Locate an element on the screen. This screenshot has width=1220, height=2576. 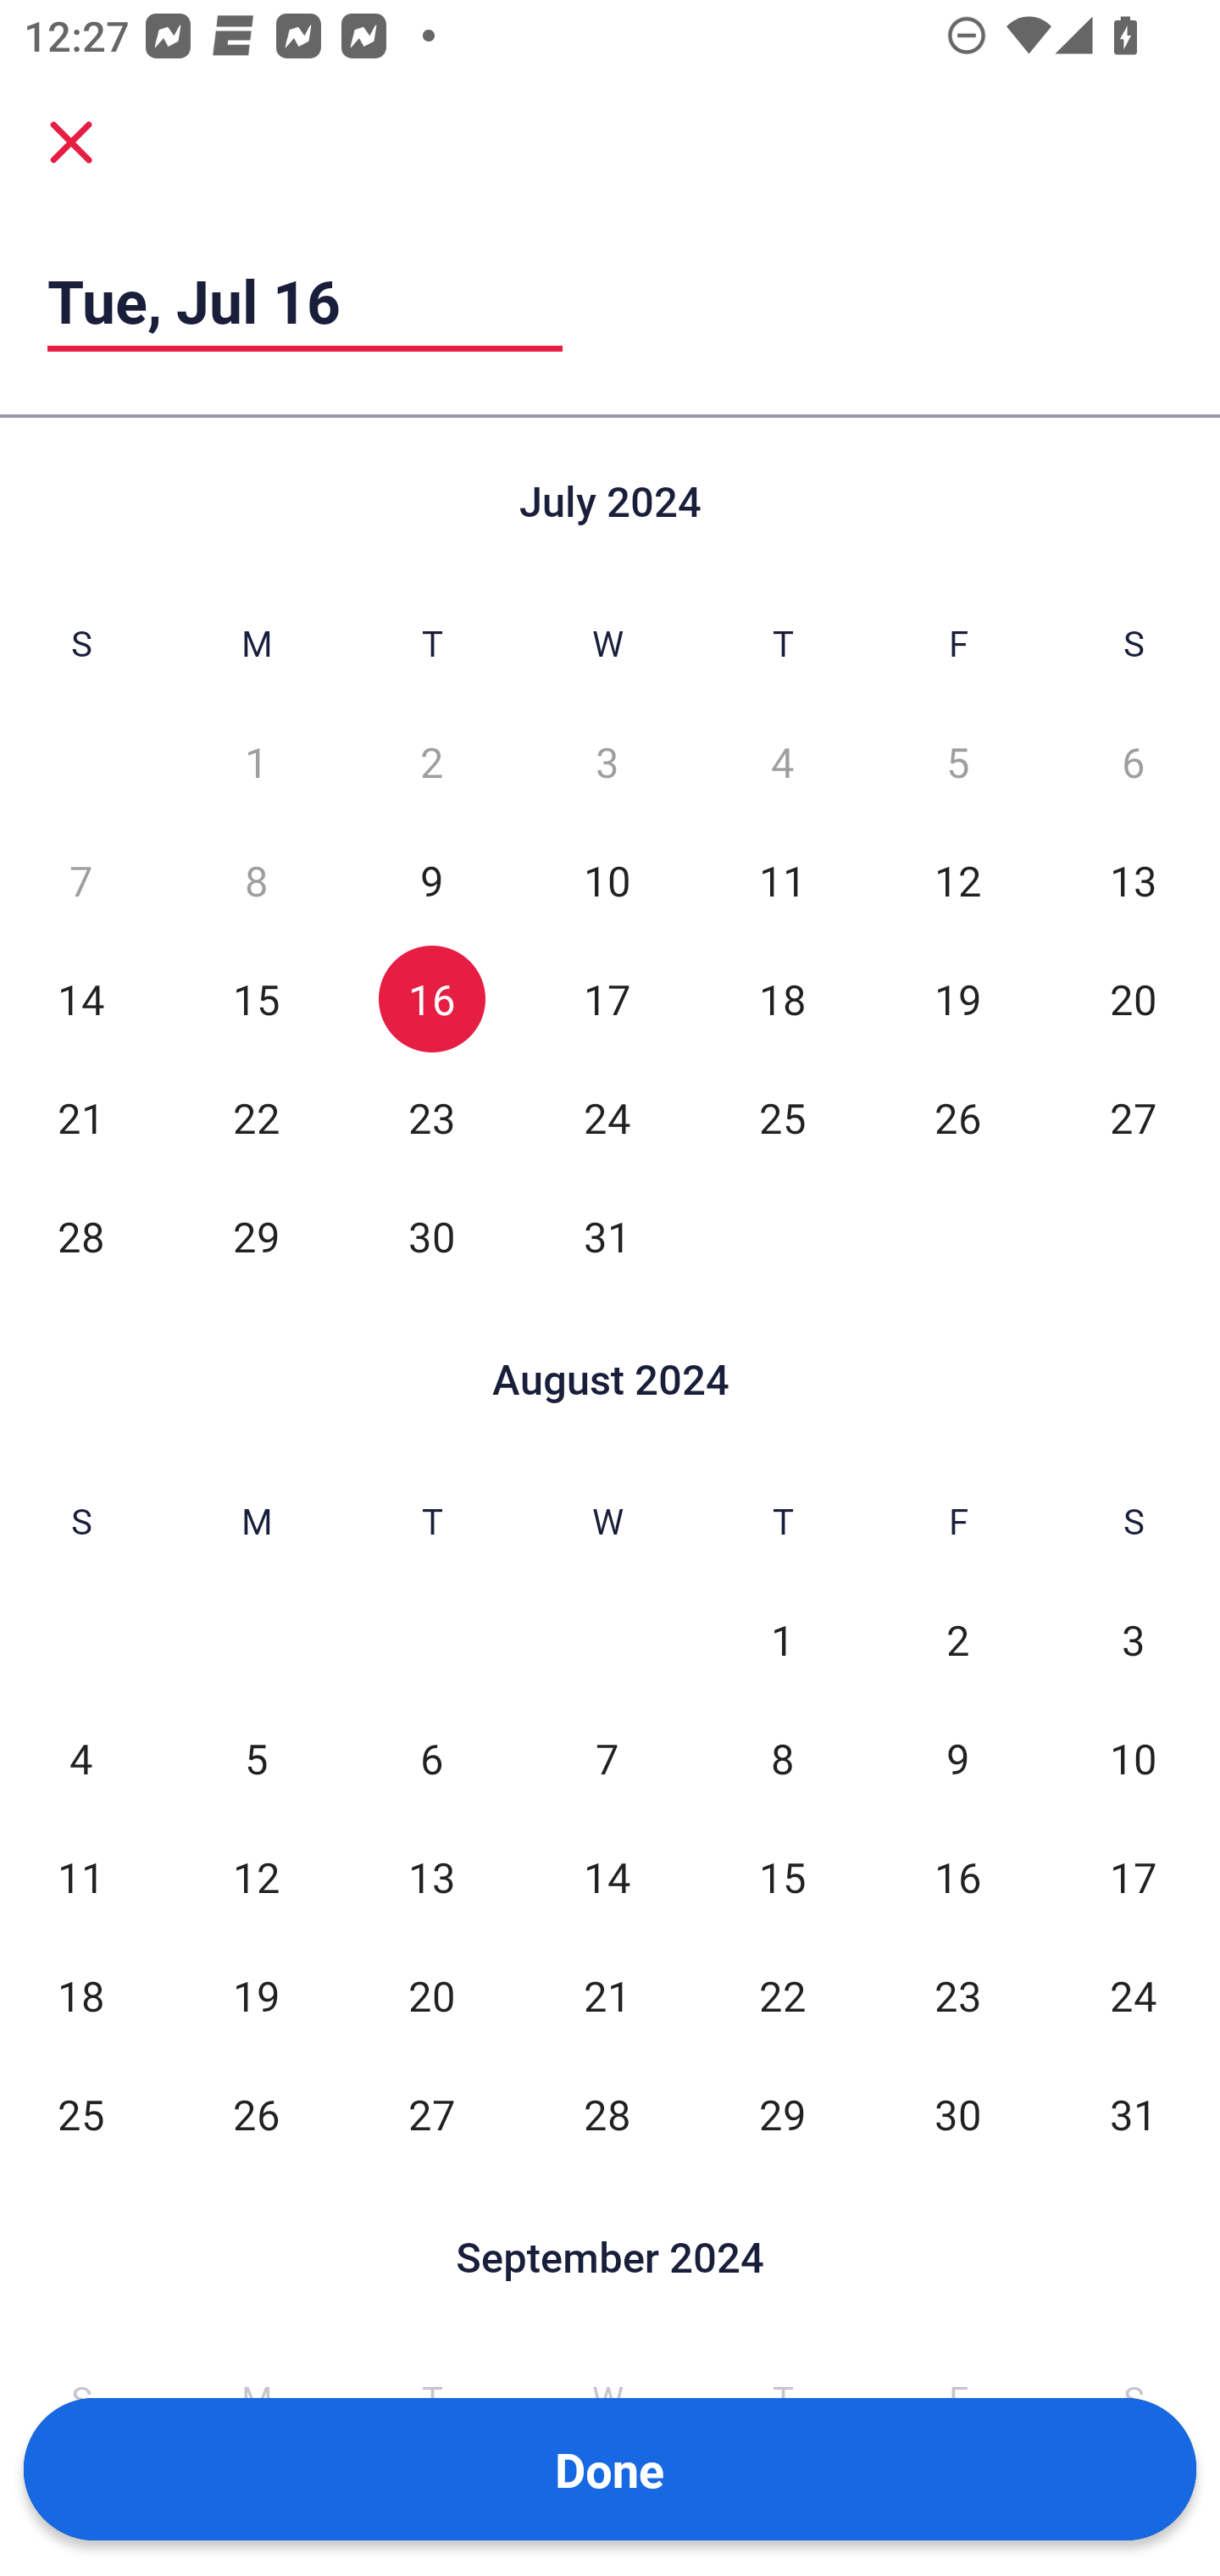
9 Tue, Jul 9, Not Selected is located at coordinates (432, 880).